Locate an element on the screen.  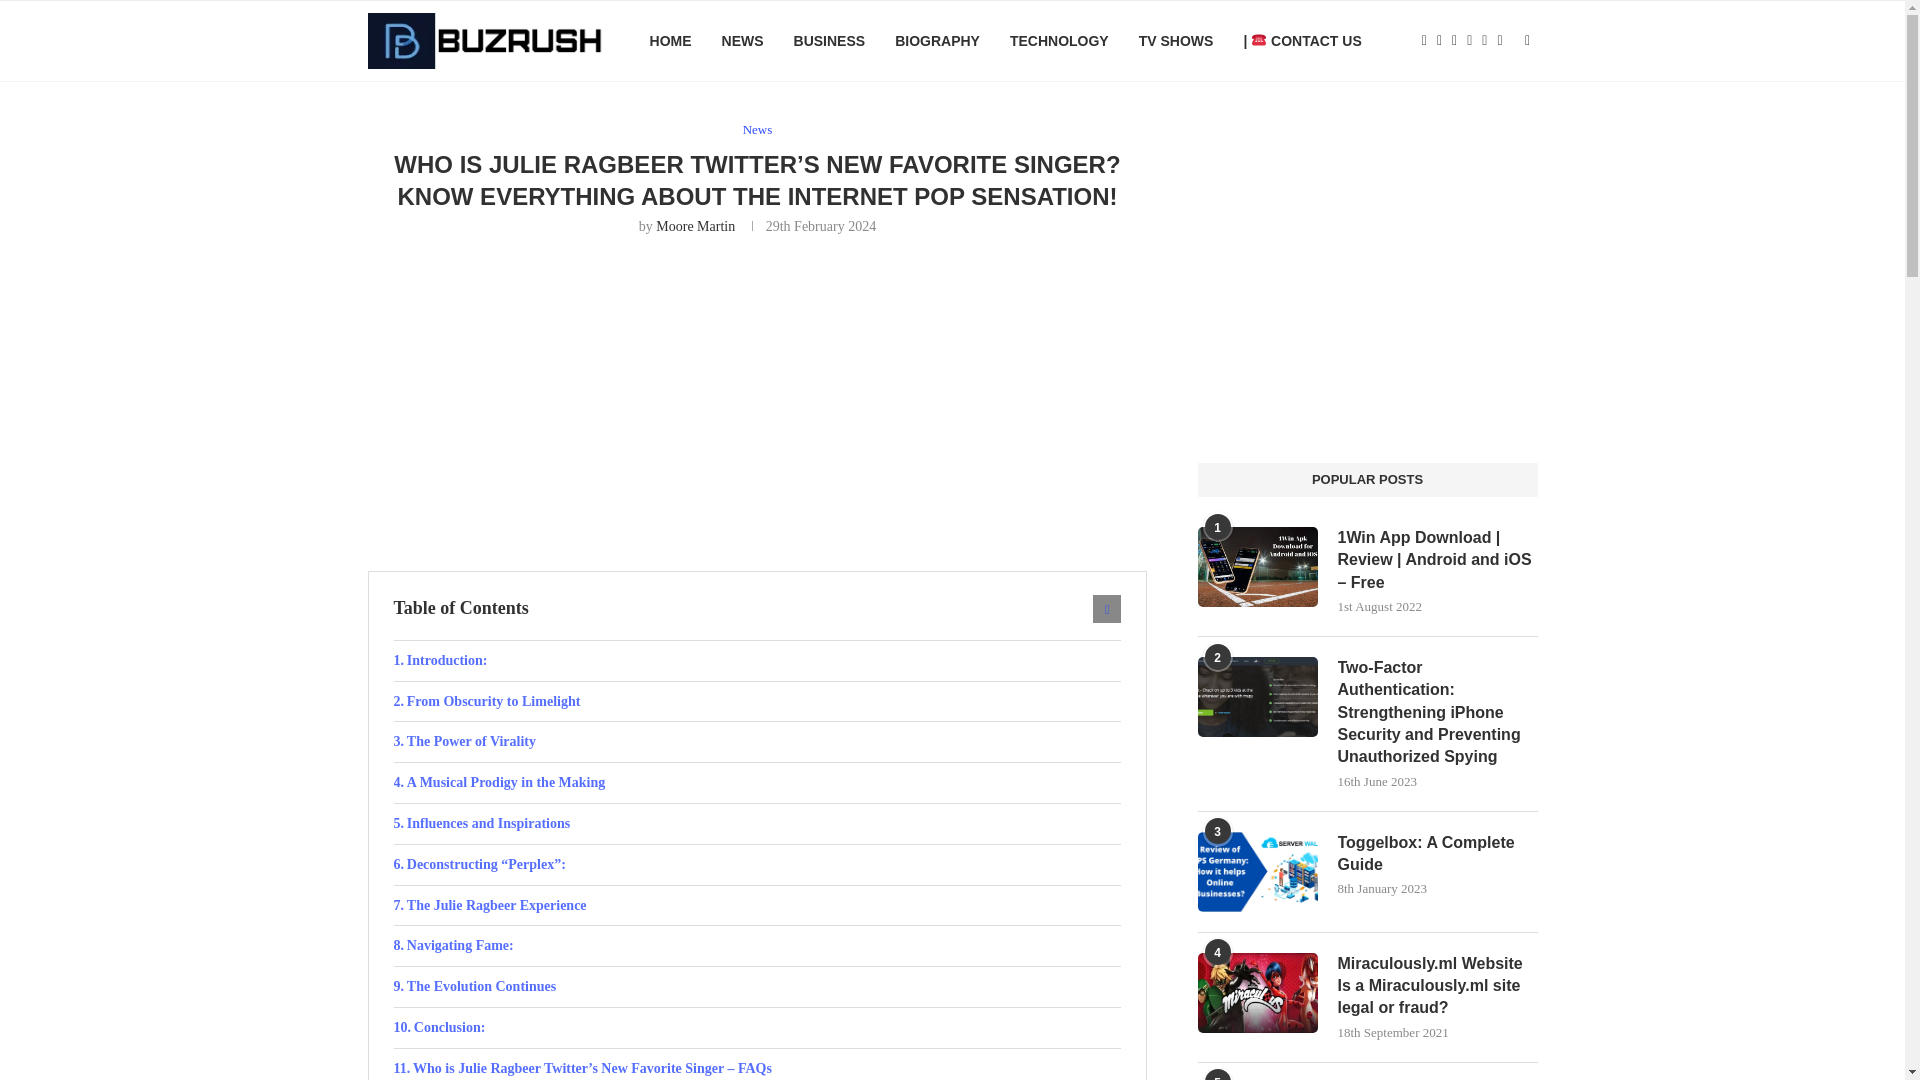
Influences and Inspirations is located at coordinates (757, 823).